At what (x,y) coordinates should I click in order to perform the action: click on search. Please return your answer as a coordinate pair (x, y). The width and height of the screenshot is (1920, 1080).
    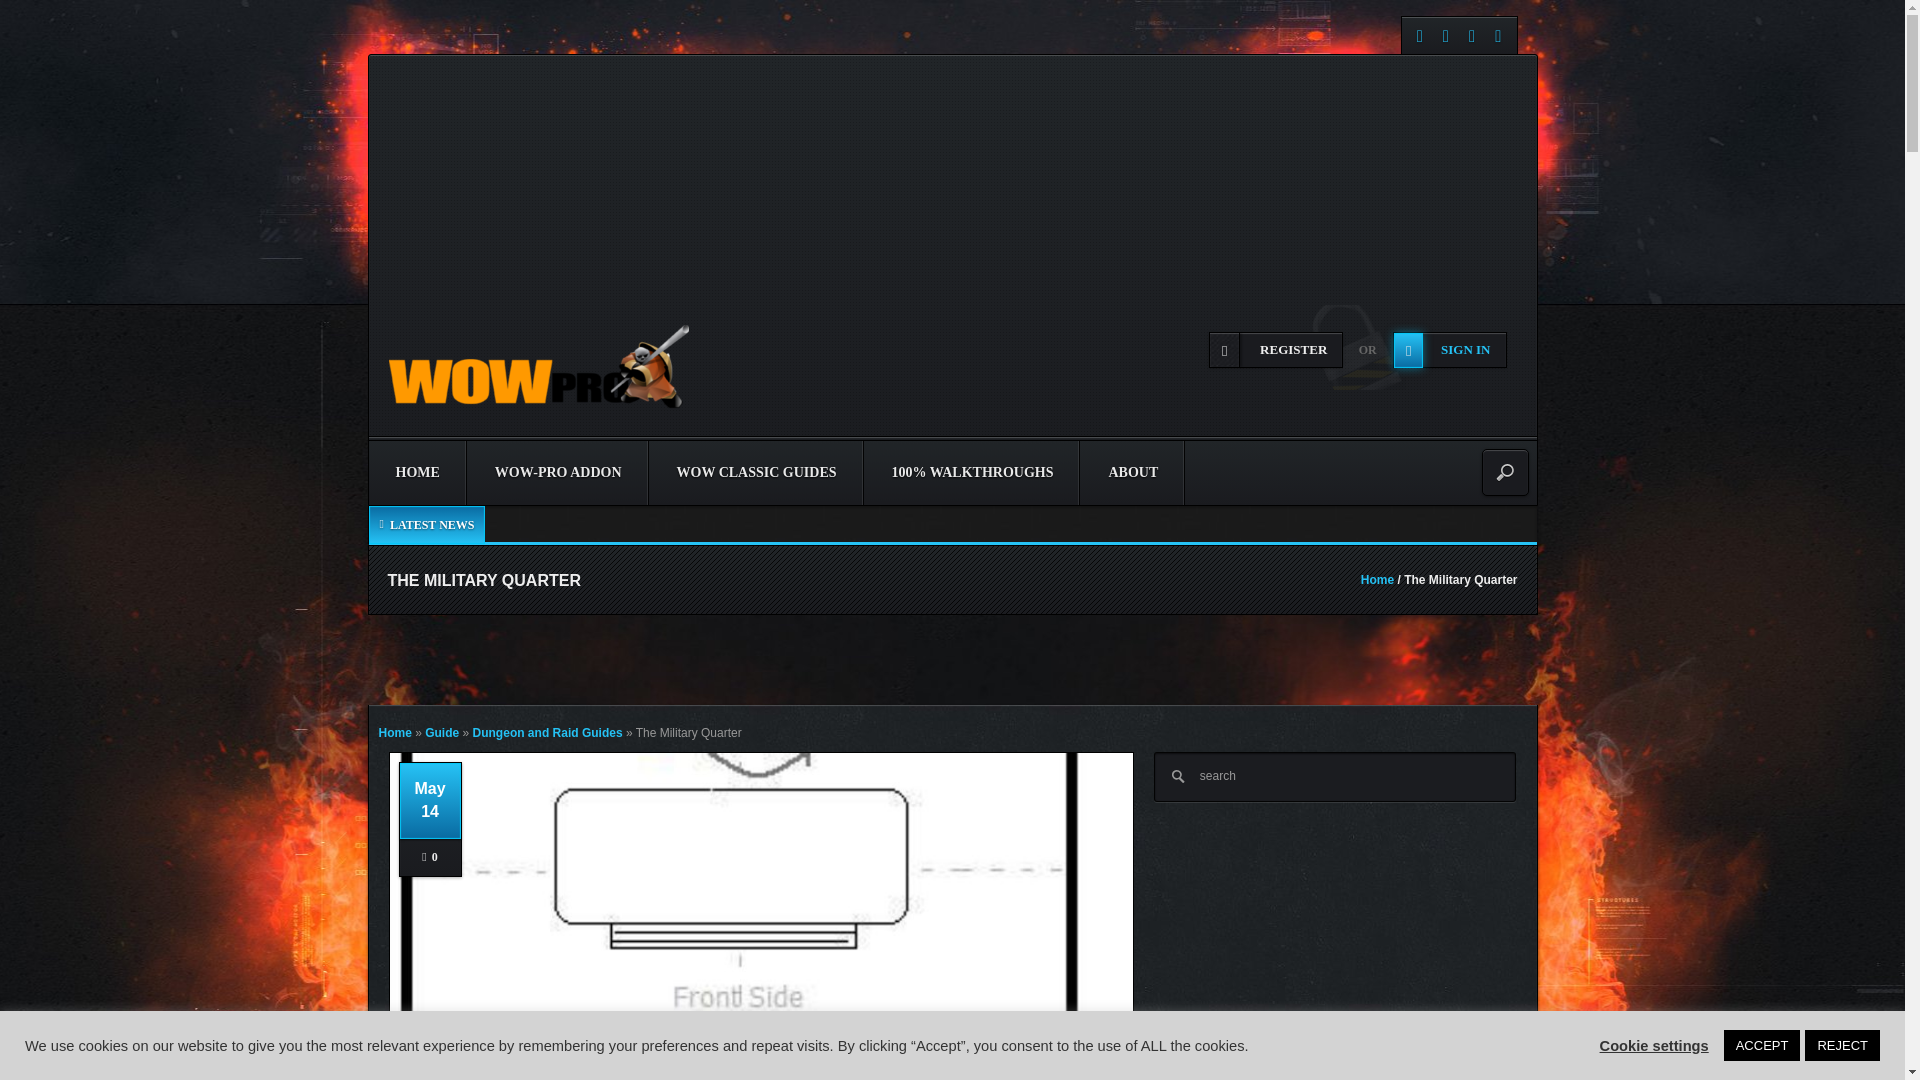
    Looking at the image, I should click on (1334, 776).